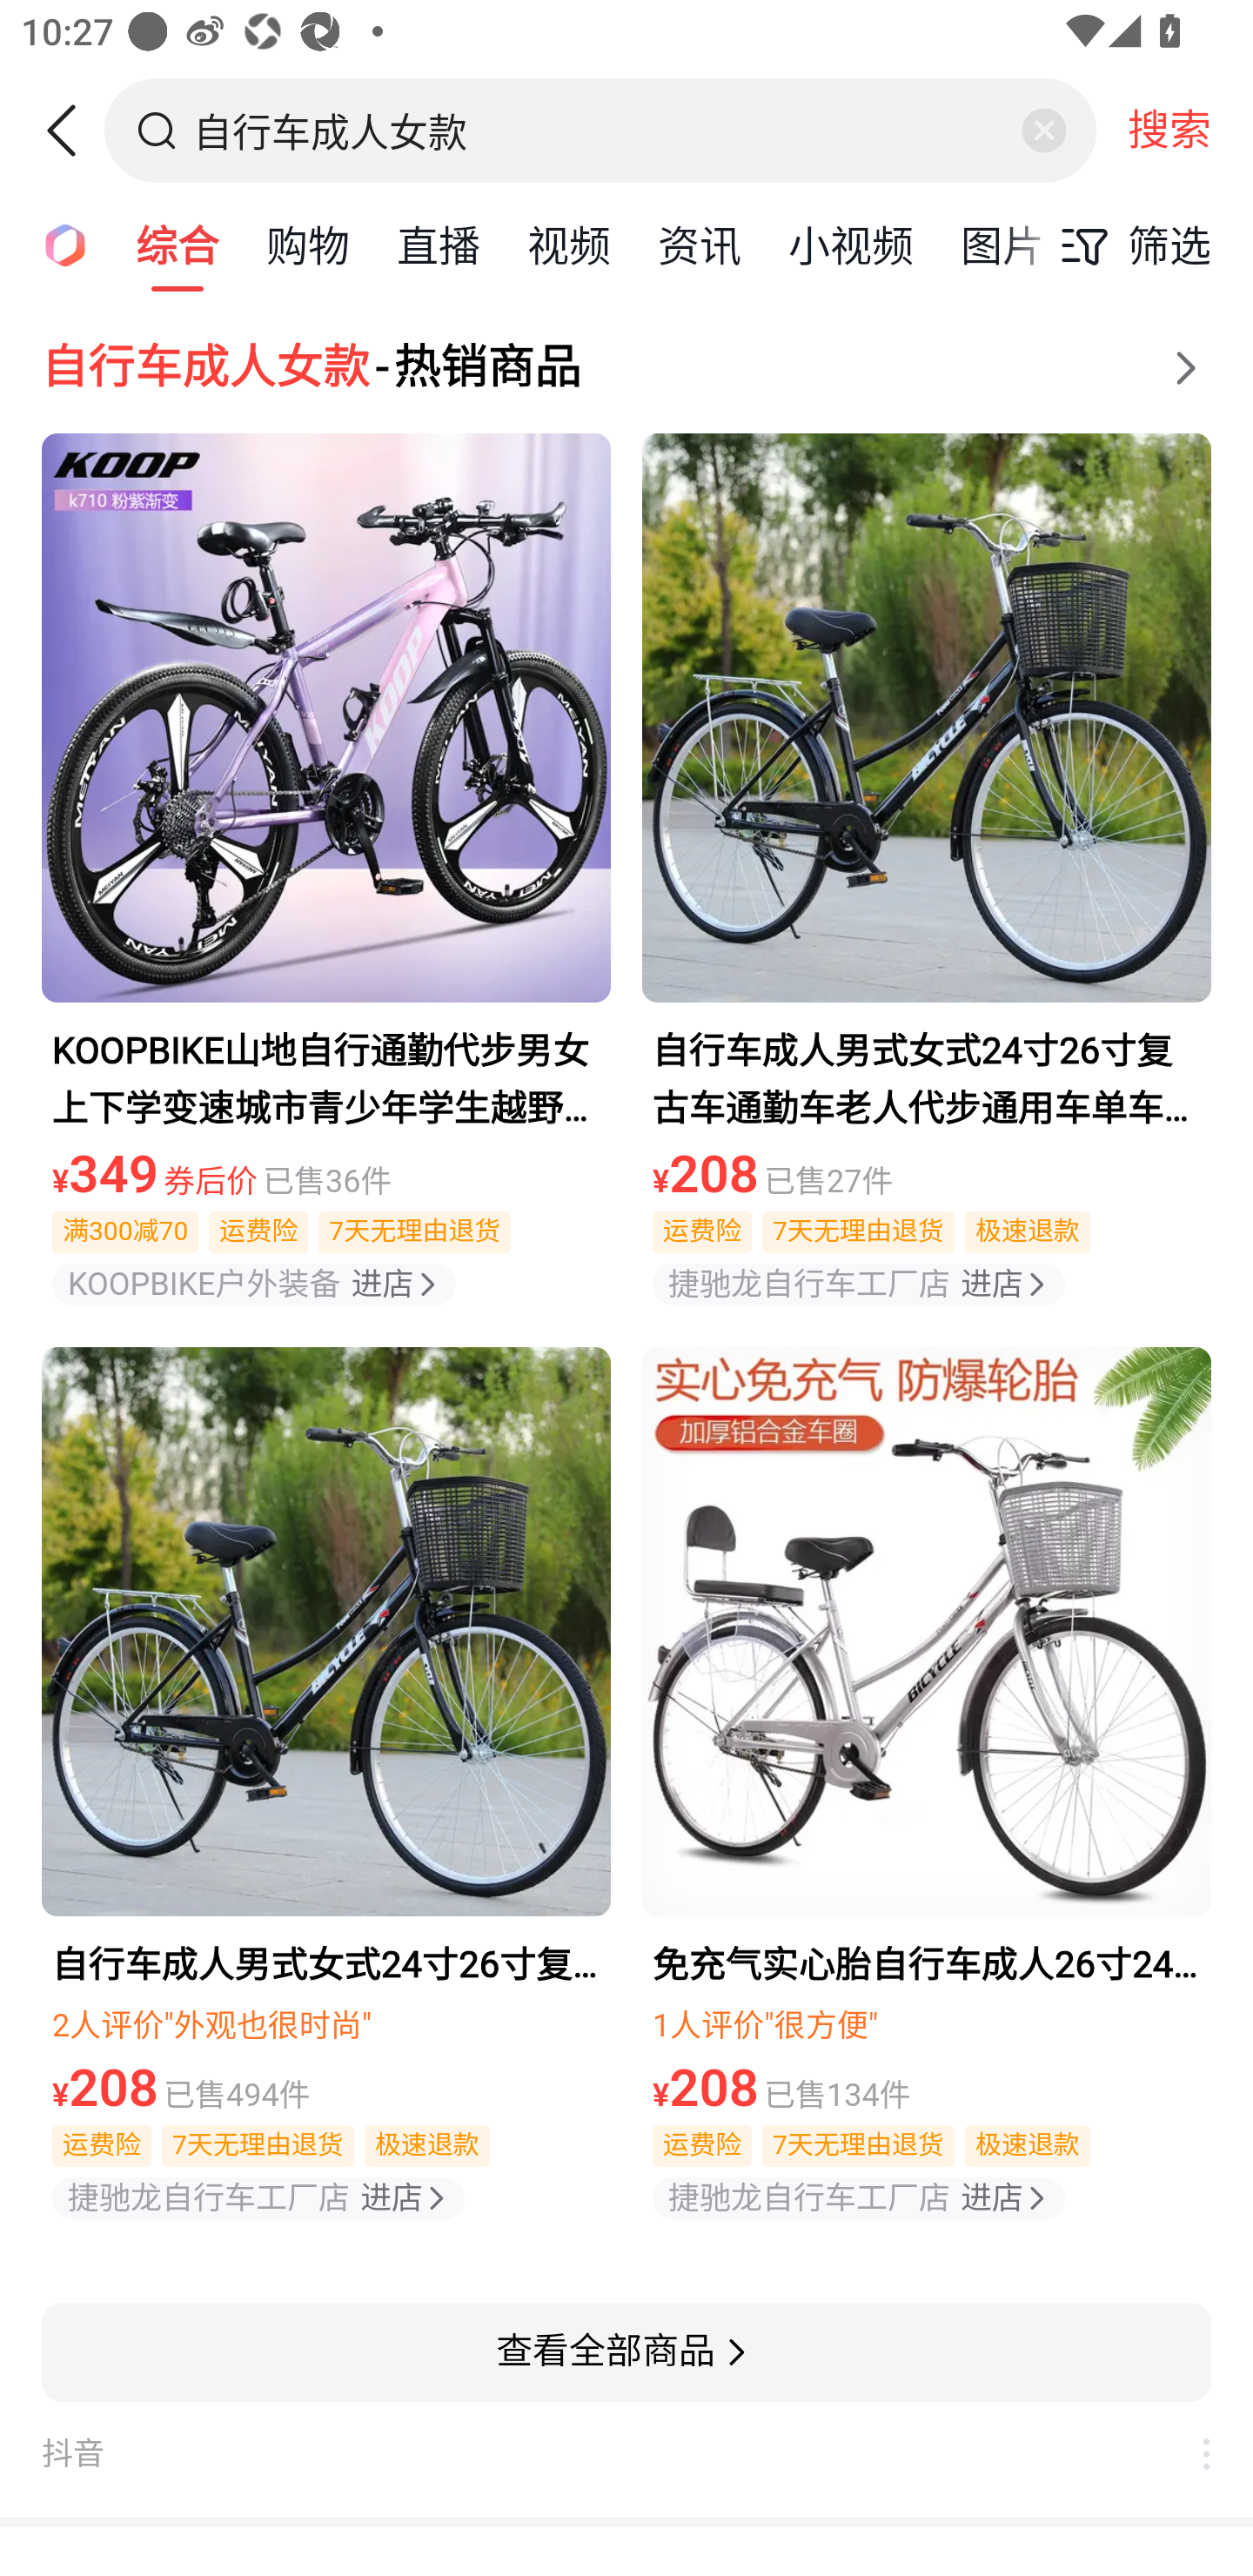 The height and width of the screenshot is (2576, 1253). Describe the element at coordinates (308, 244) in the screenshot. I see `购物` at that location.